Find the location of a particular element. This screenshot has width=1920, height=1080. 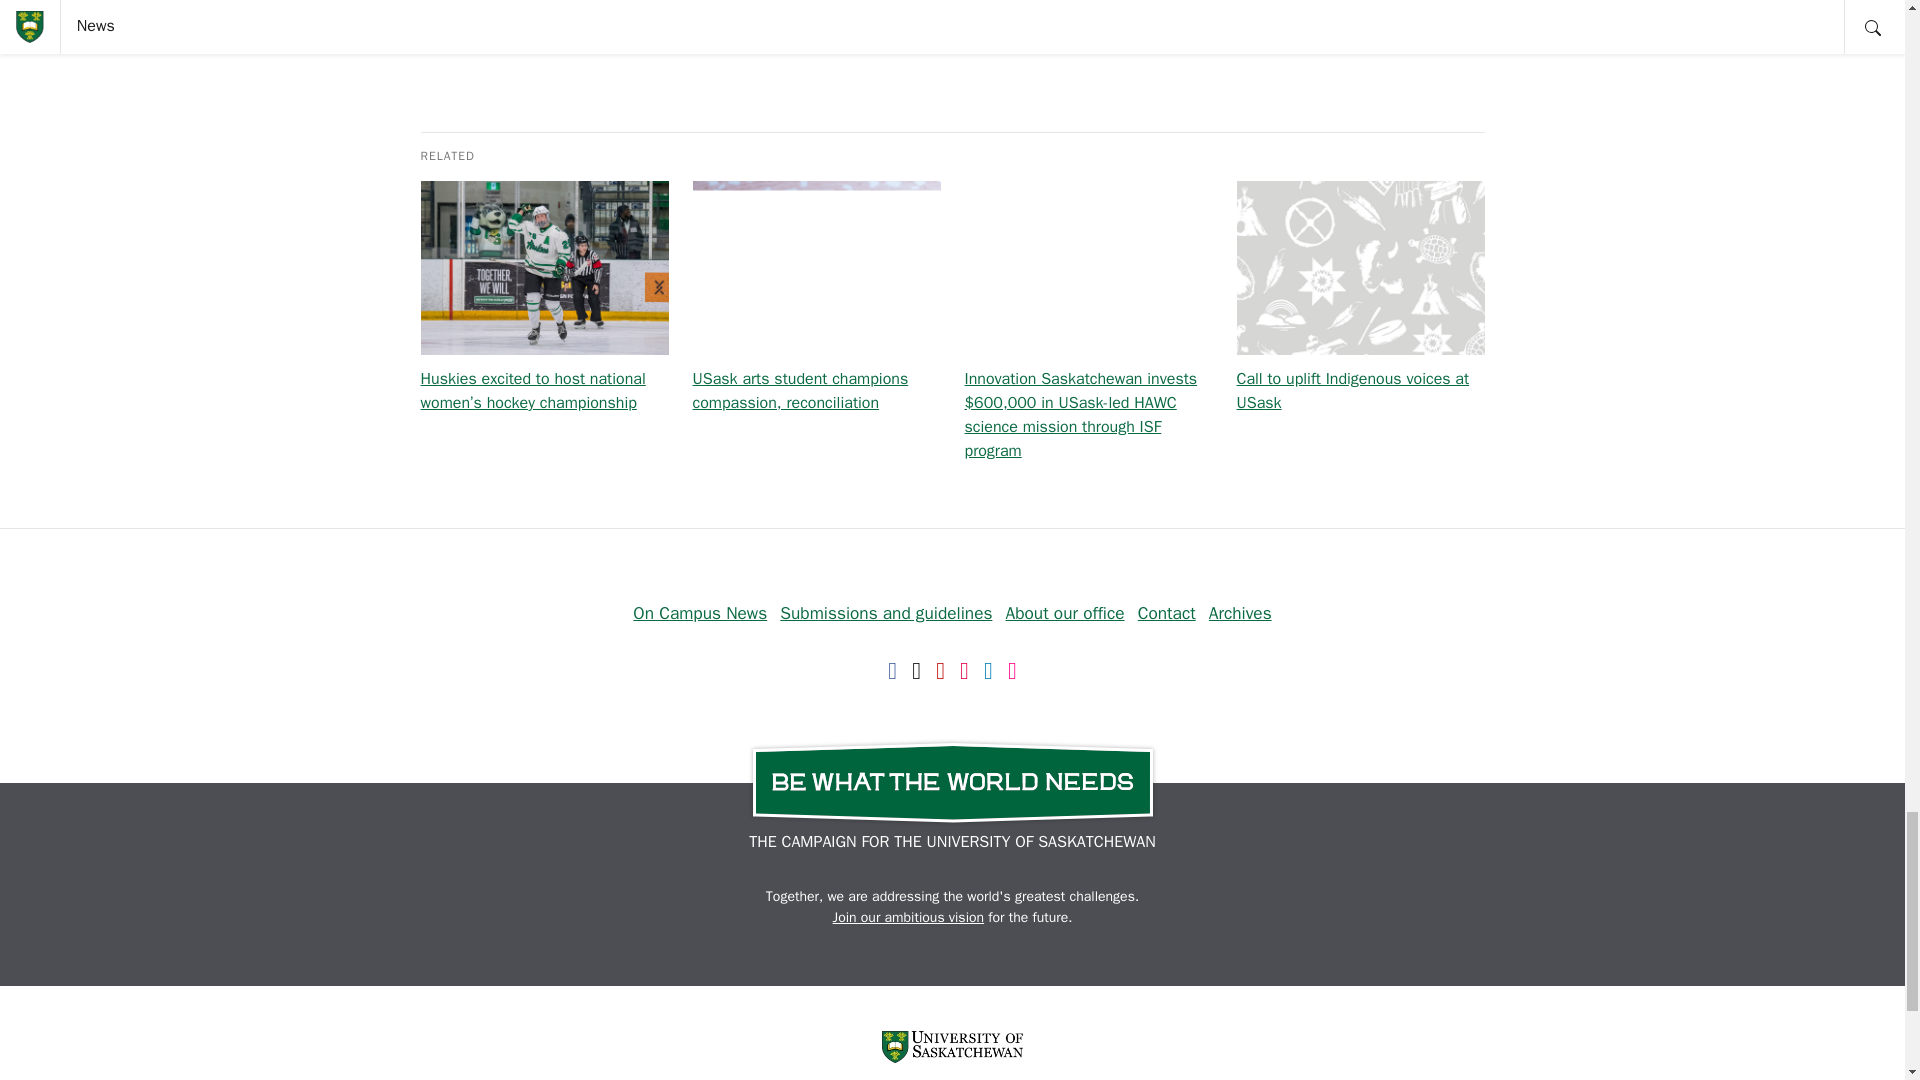

Call to uplift Indigenous voices at USask is located at coordinates (1352, 390).